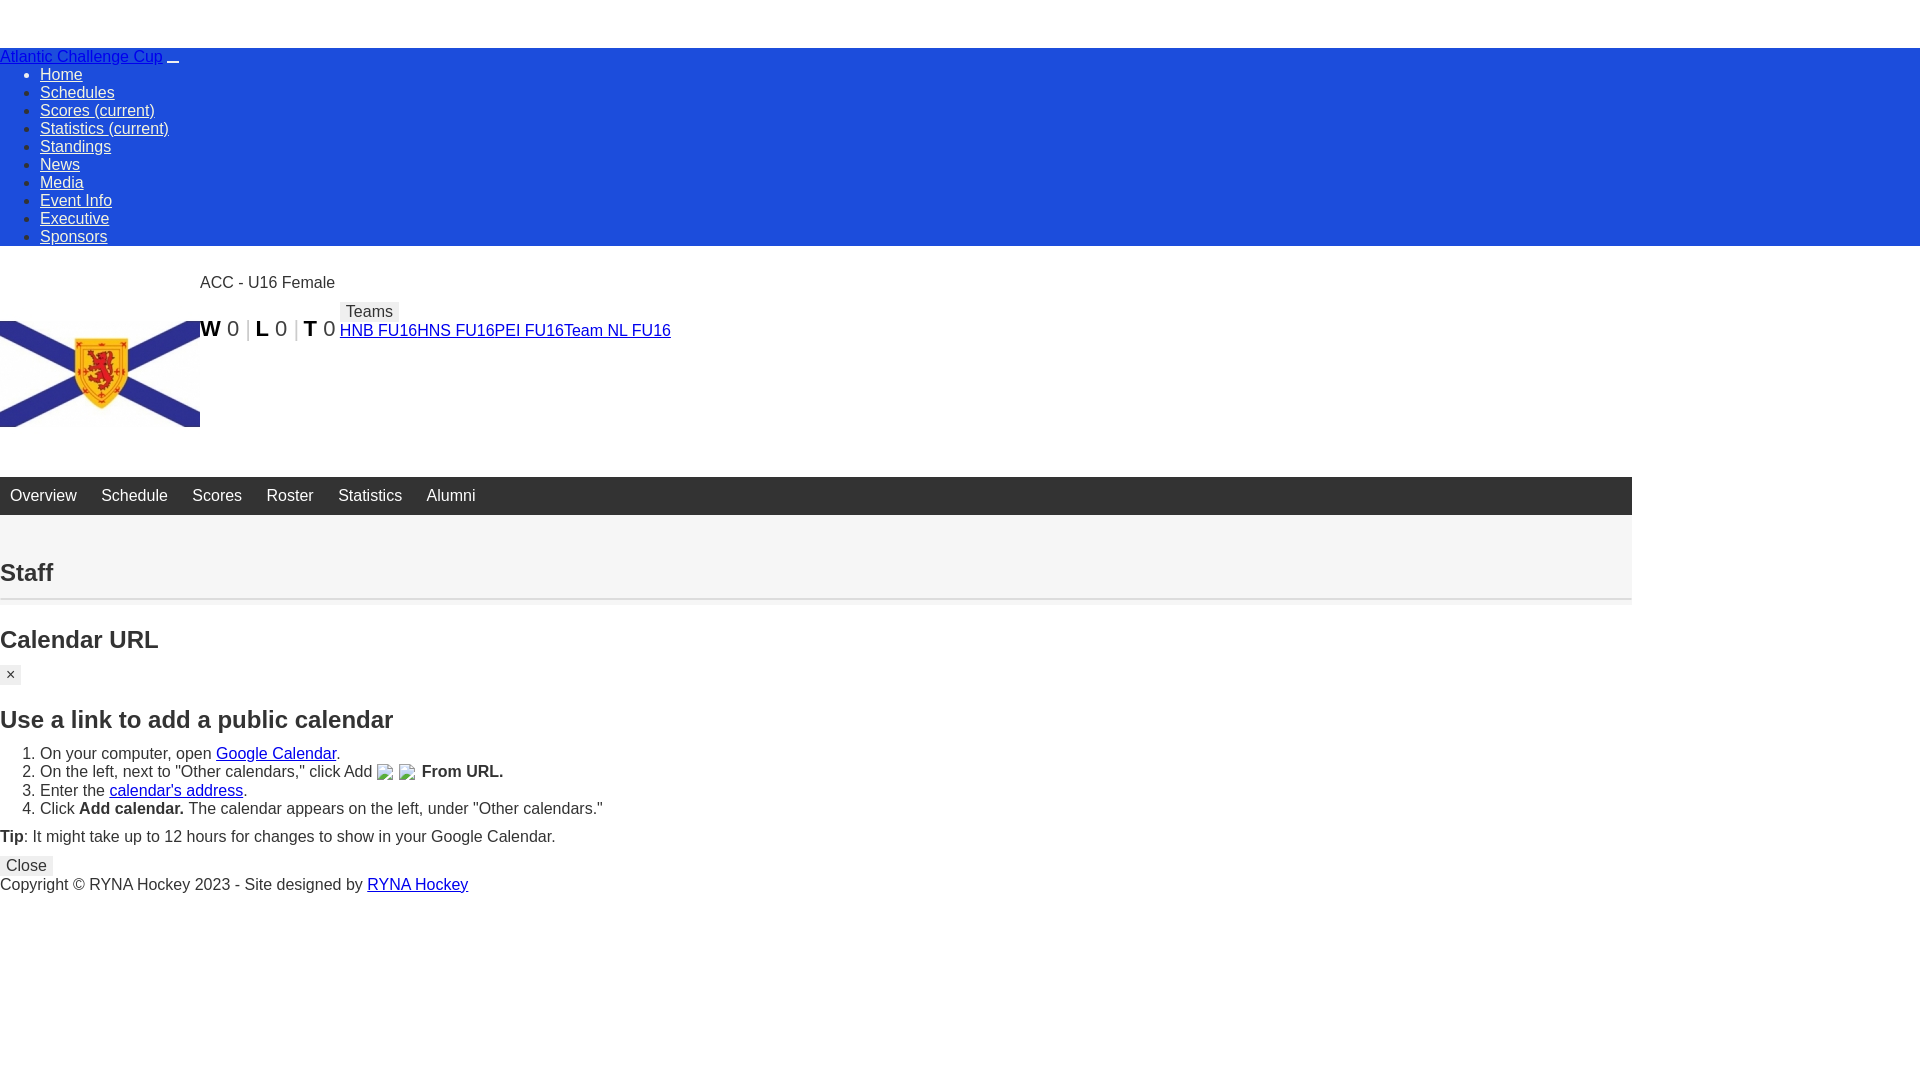  I want to click on Overview, so click(44, 496).